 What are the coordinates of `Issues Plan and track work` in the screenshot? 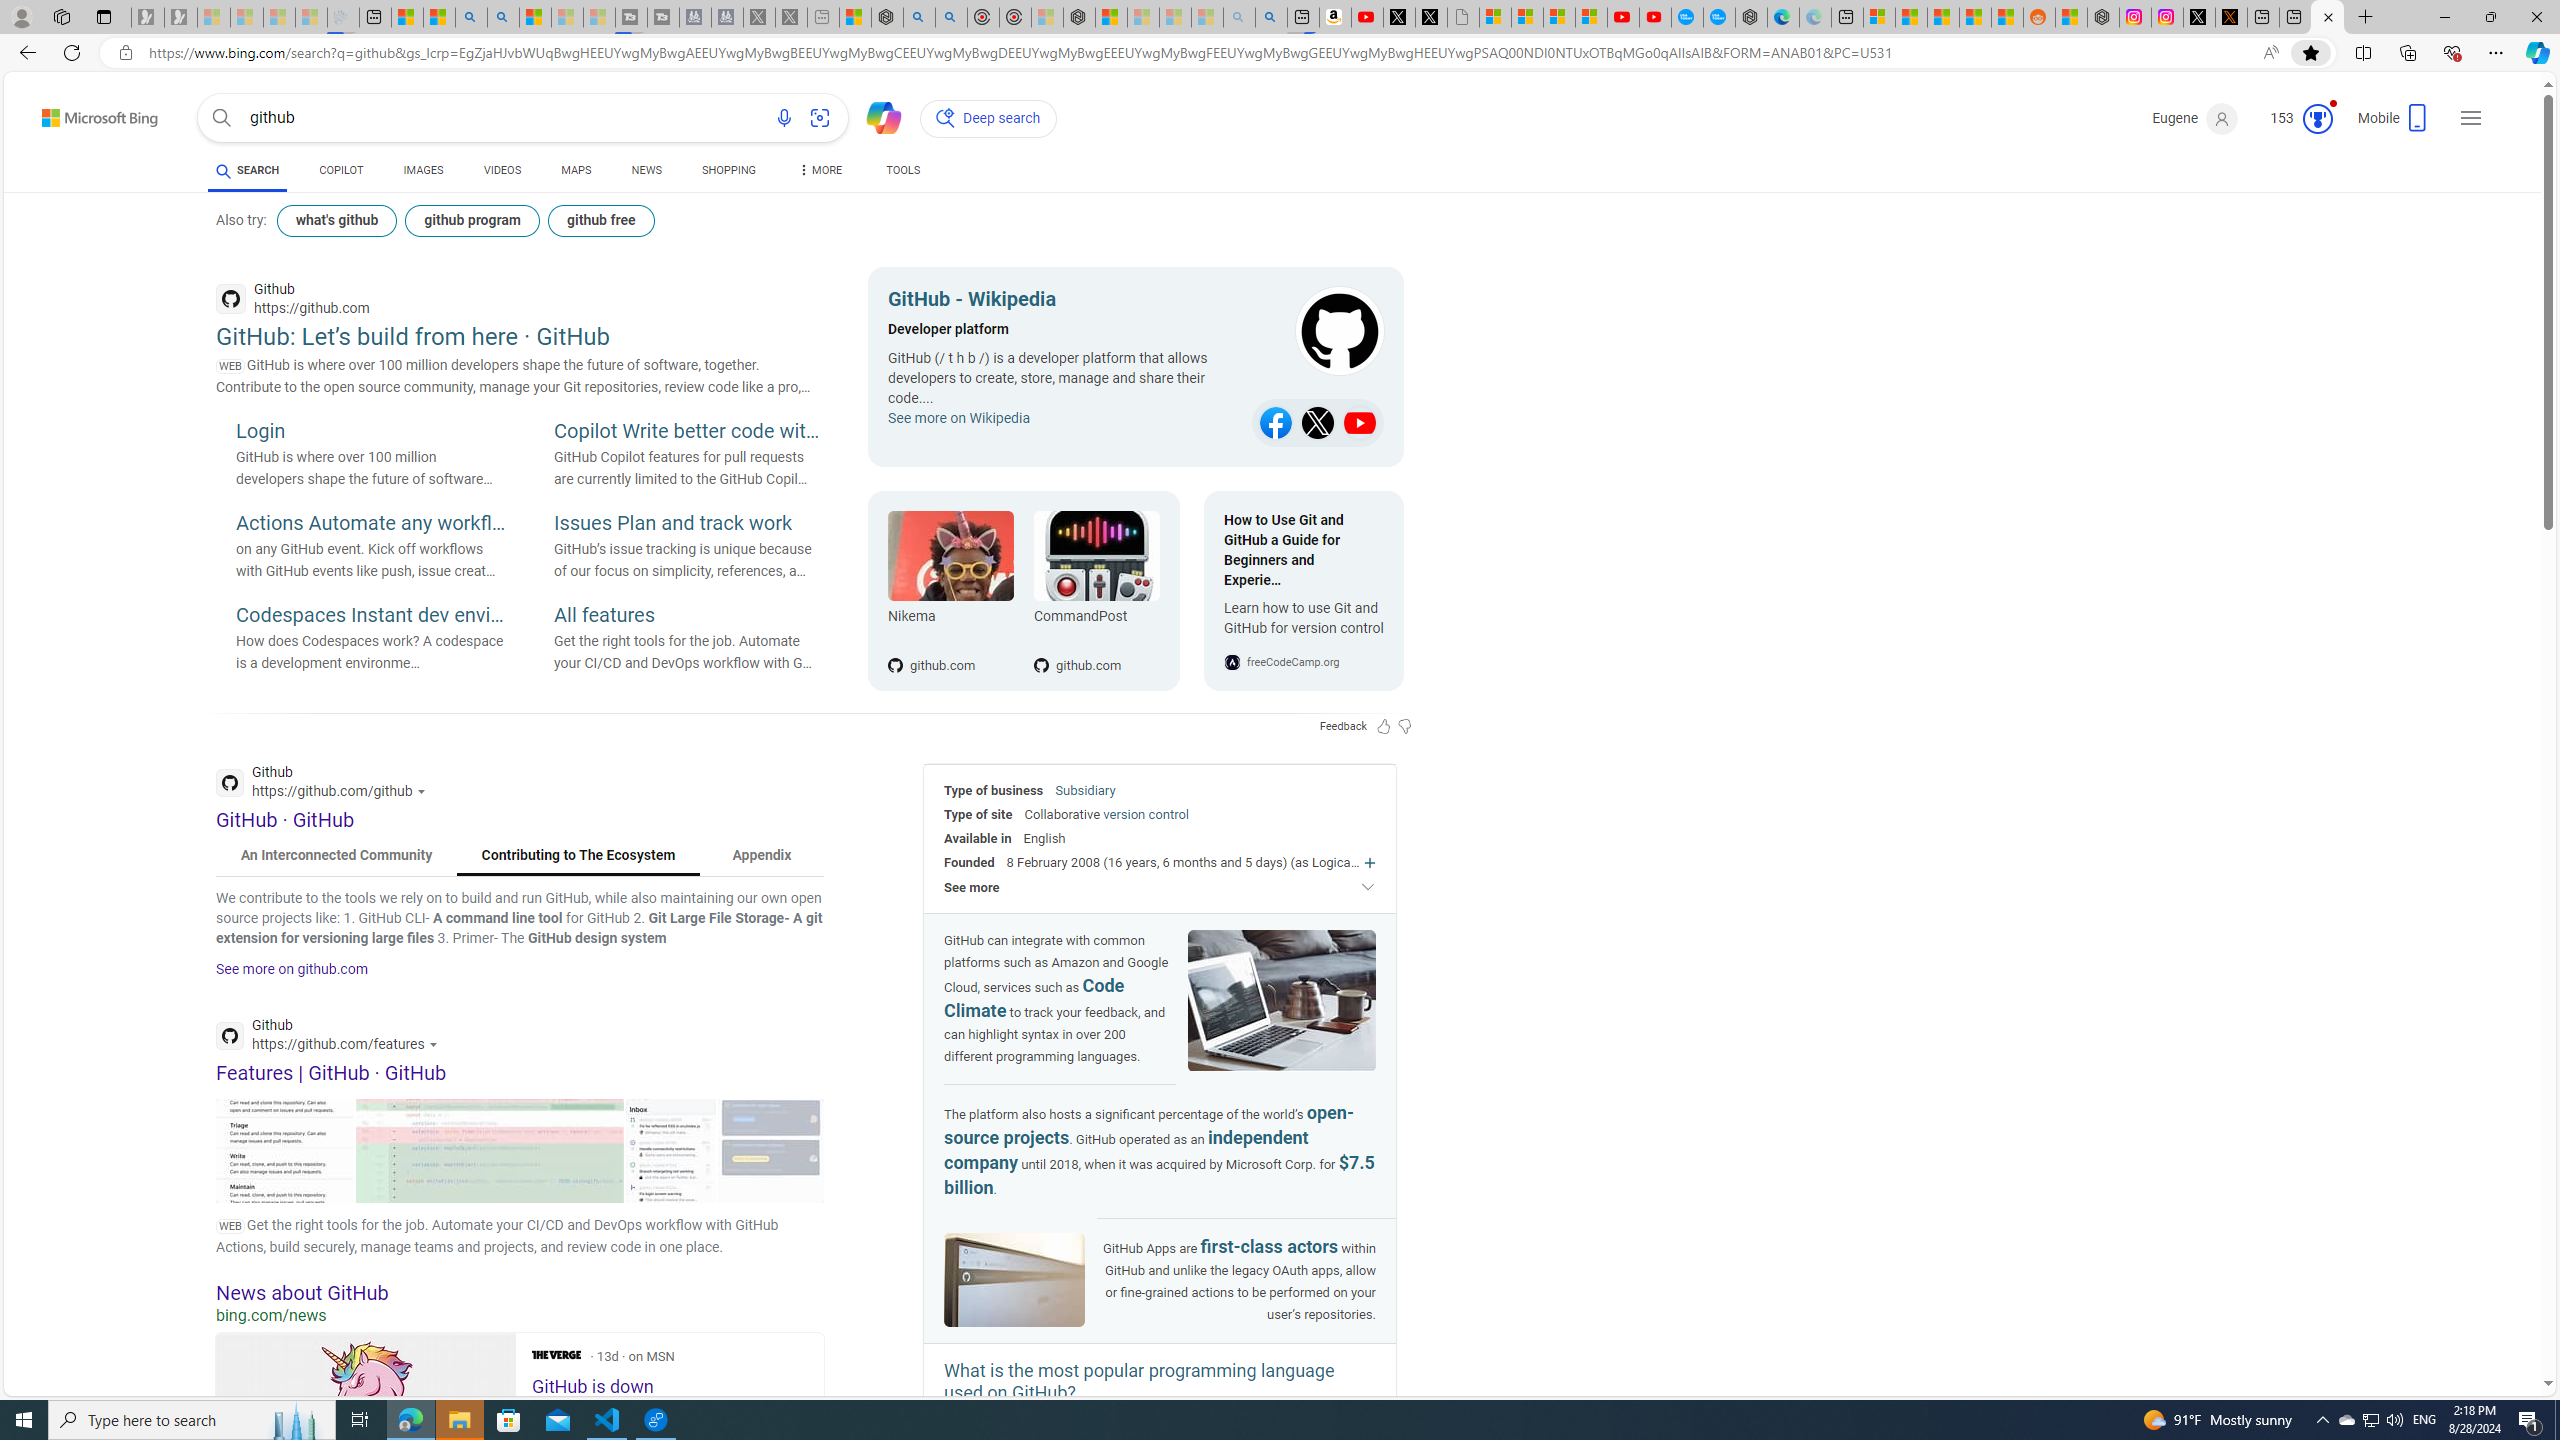 It's located at (688, 524).